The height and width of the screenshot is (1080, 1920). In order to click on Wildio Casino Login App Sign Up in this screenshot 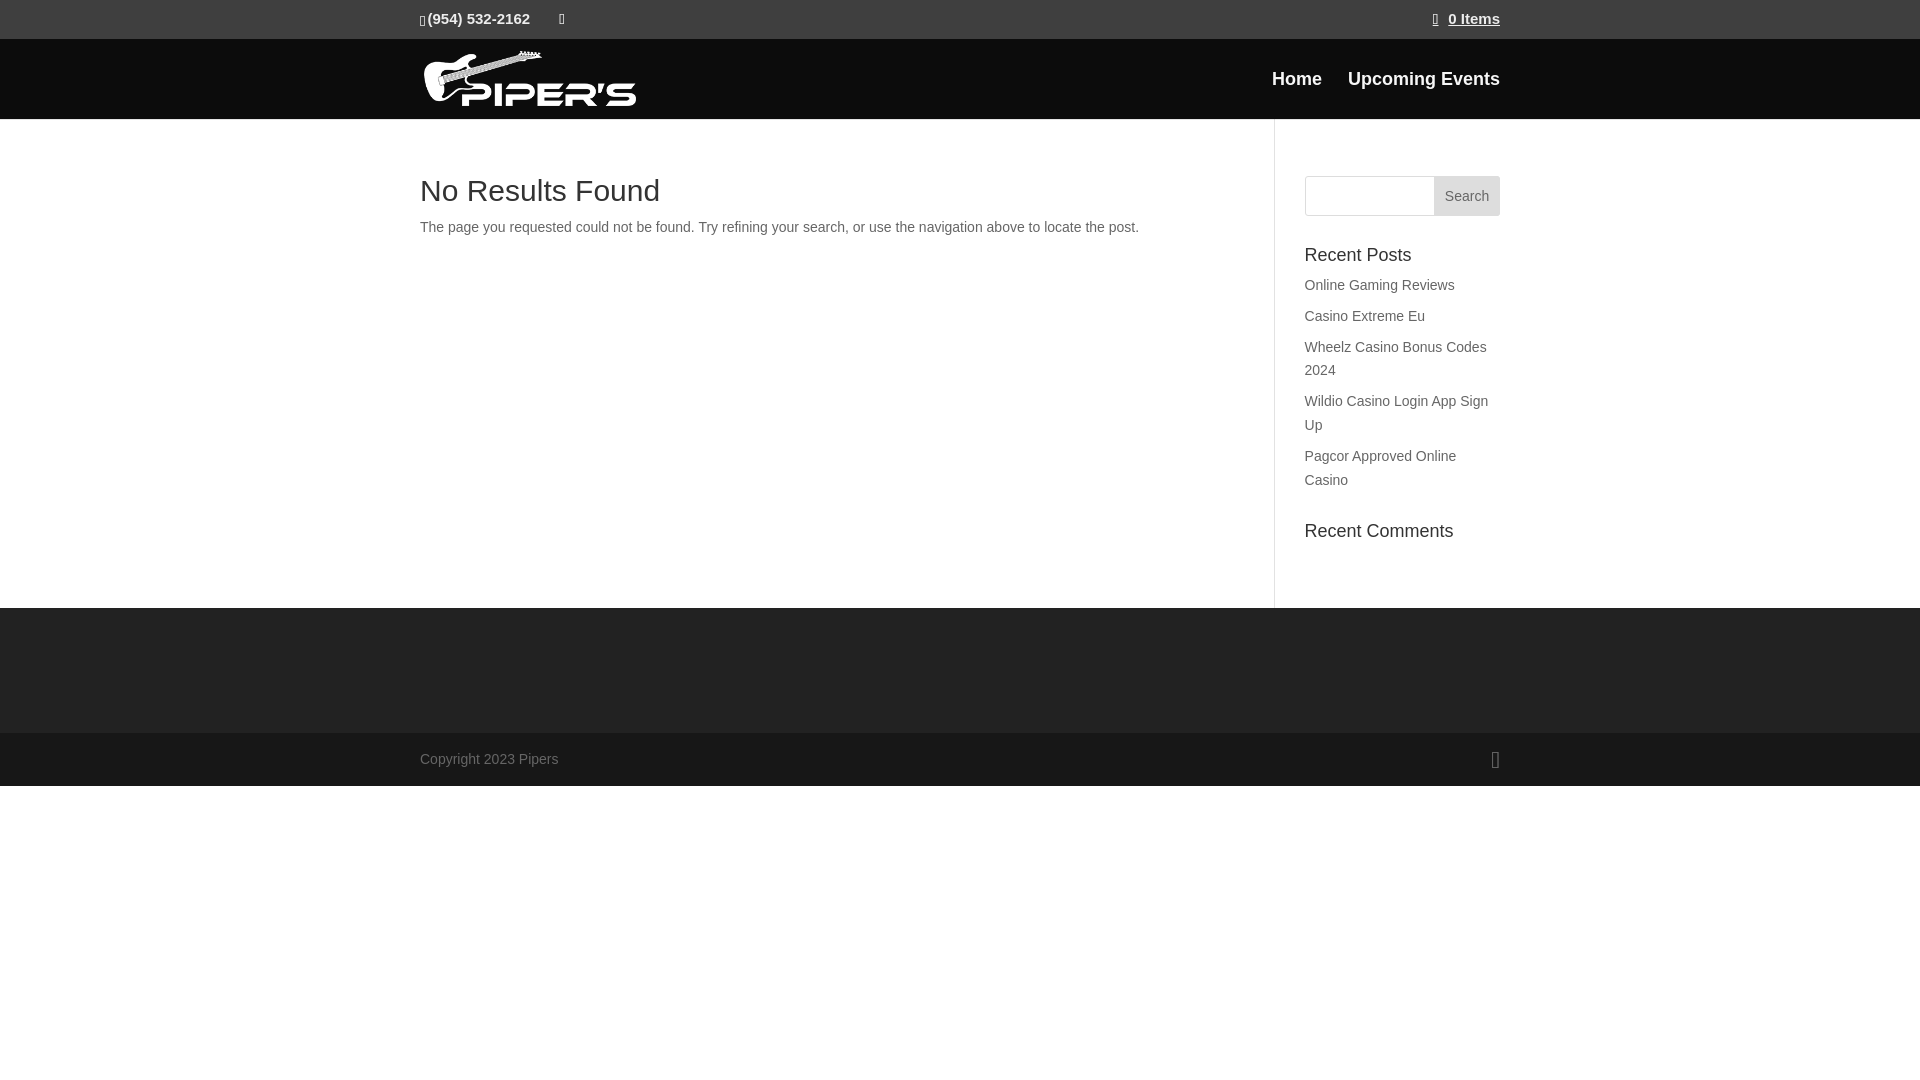, I will do `click(1397, 413)`.